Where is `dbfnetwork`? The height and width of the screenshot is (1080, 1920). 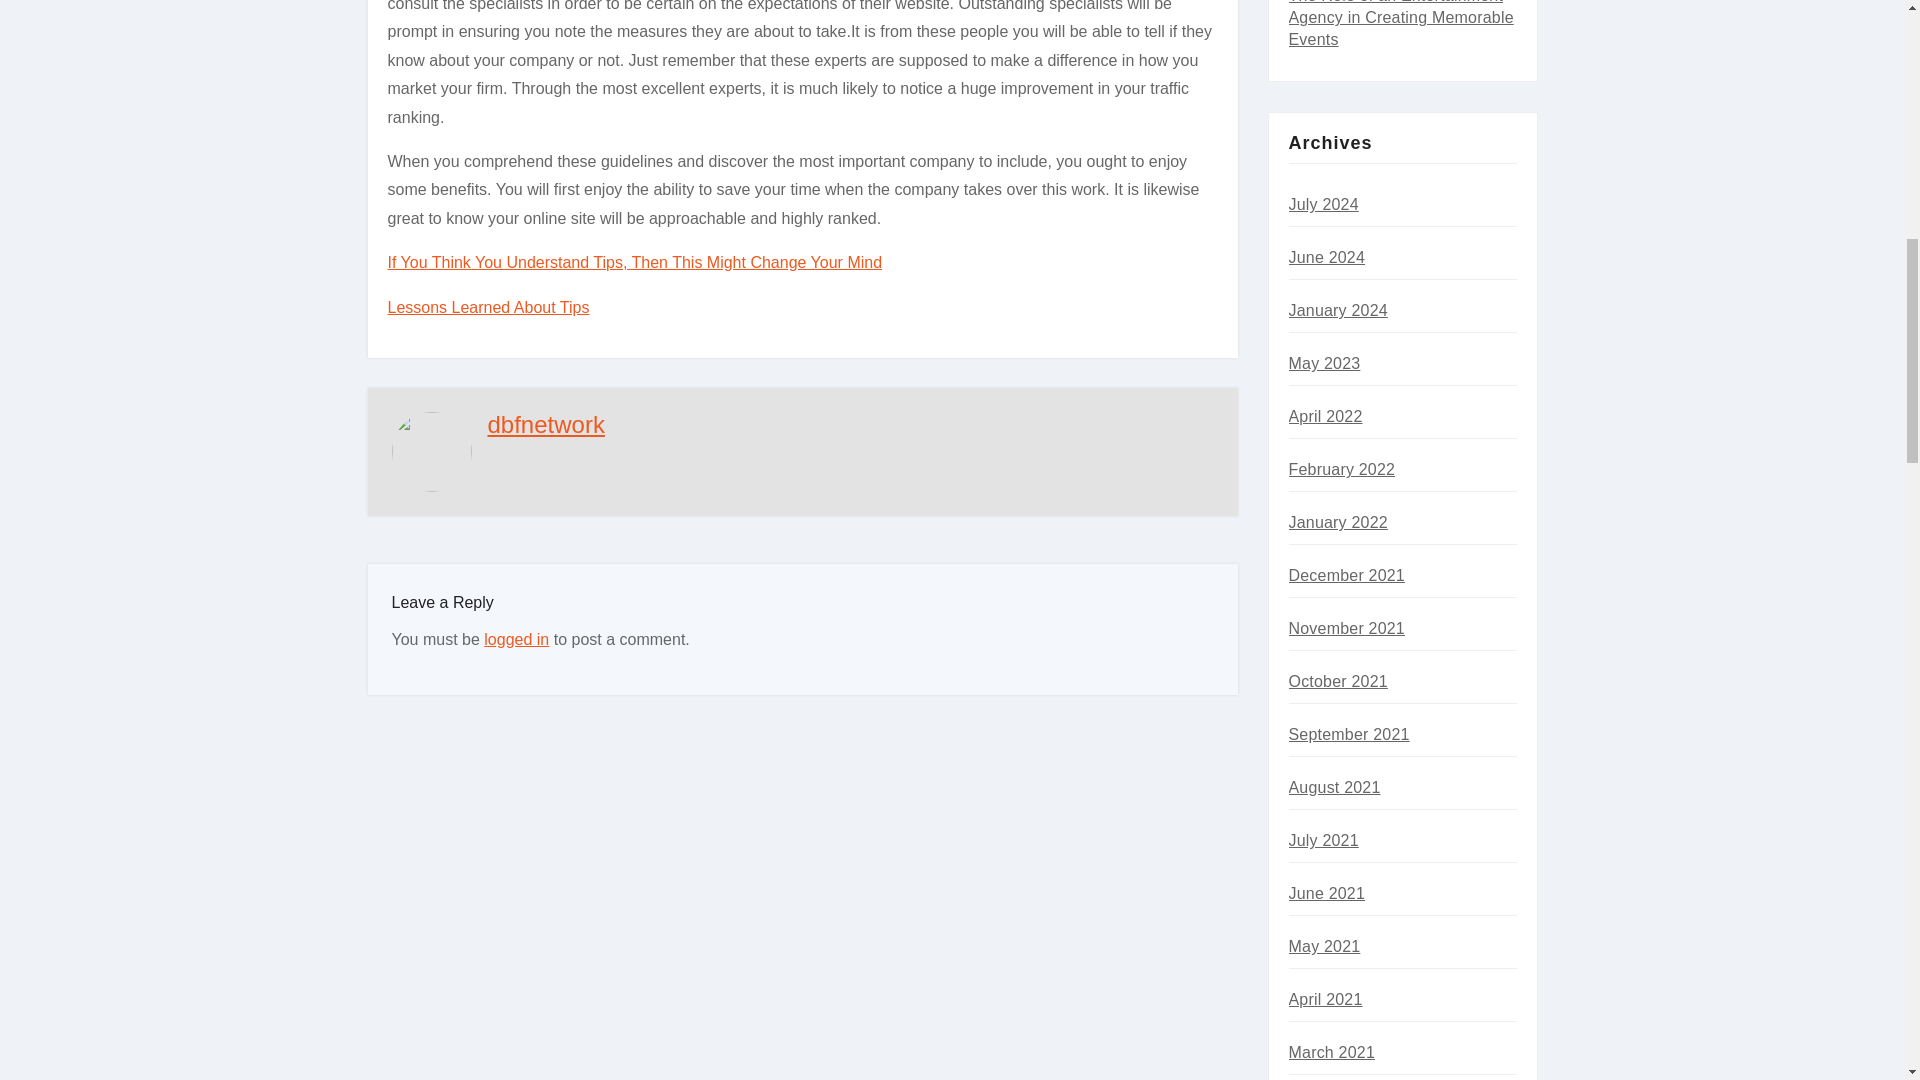
dbfnetwork is located at coordinates (546, 424).